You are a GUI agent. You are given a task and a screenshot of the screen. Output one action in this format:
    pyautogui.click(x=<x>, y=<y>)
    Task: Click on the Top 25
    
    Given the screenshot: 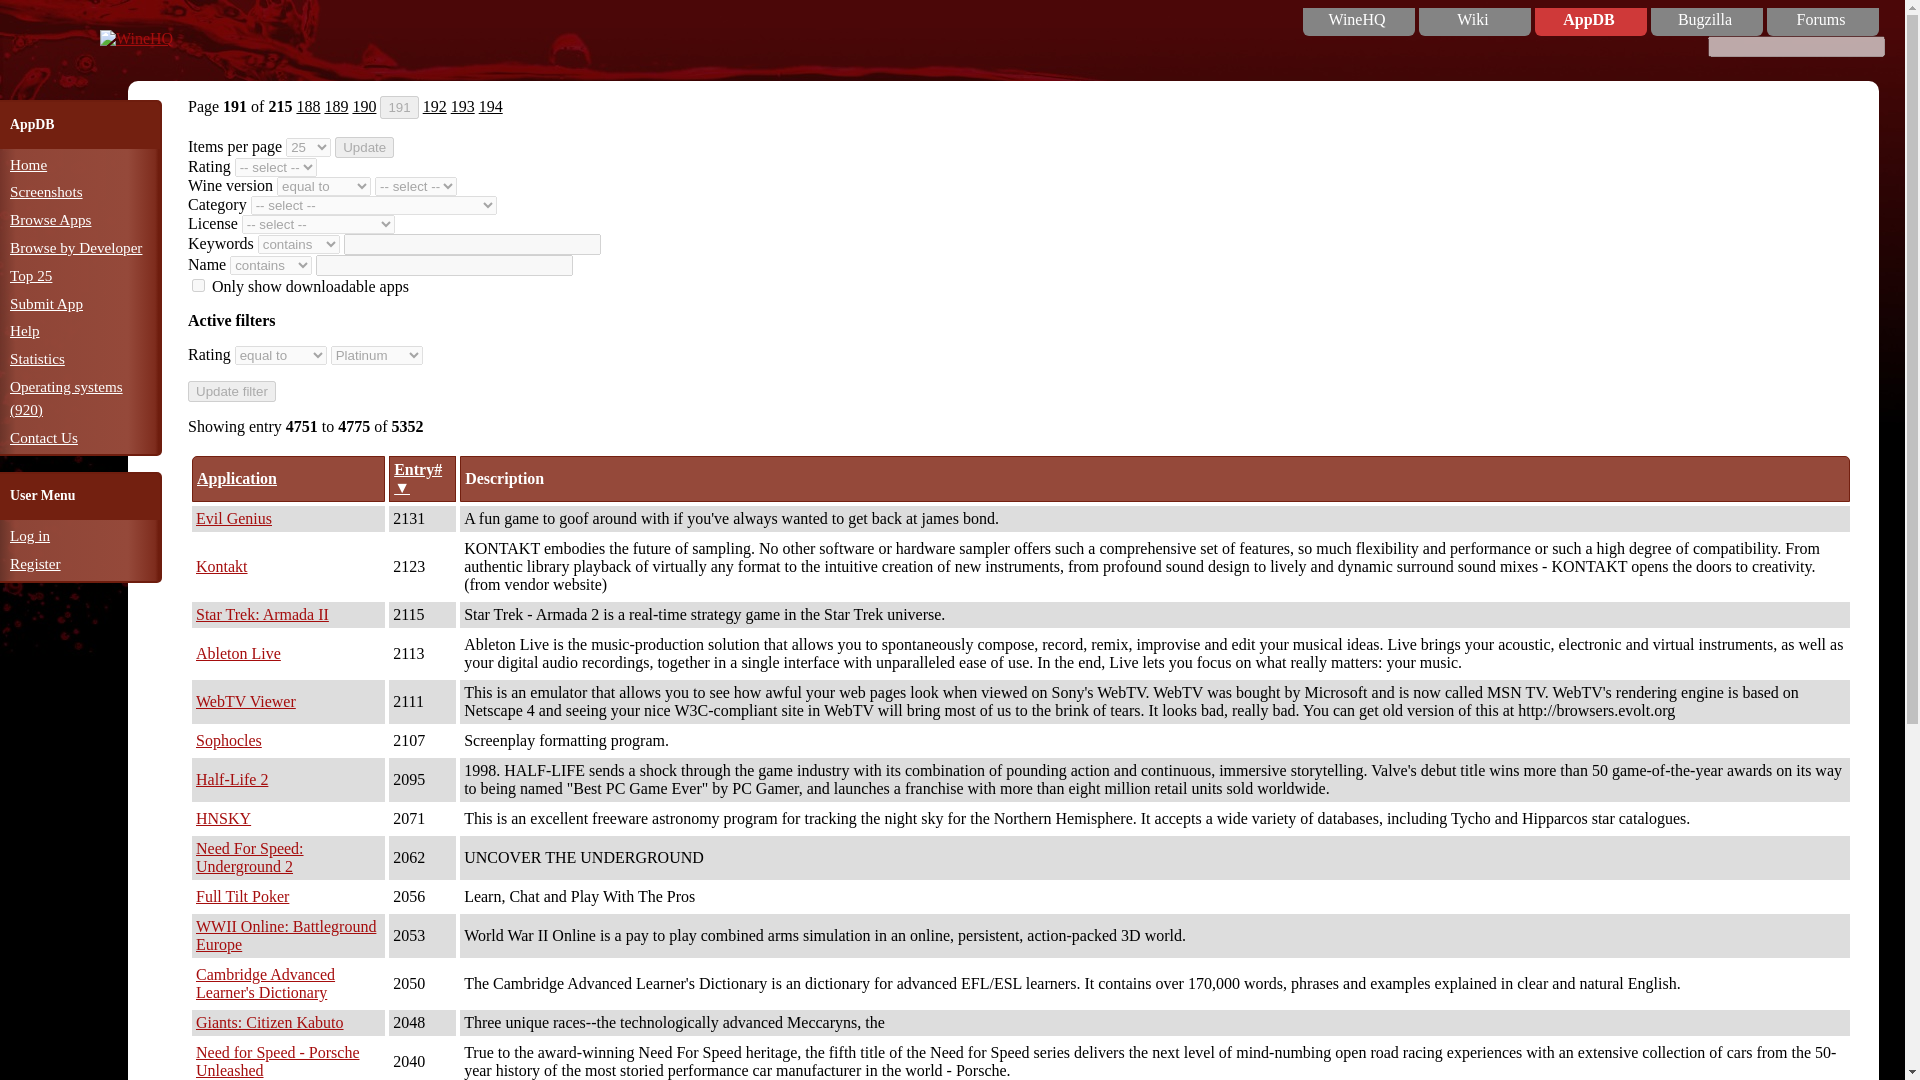 What is the action you would take?
    pyautogui.click(x=30, y=275)
    